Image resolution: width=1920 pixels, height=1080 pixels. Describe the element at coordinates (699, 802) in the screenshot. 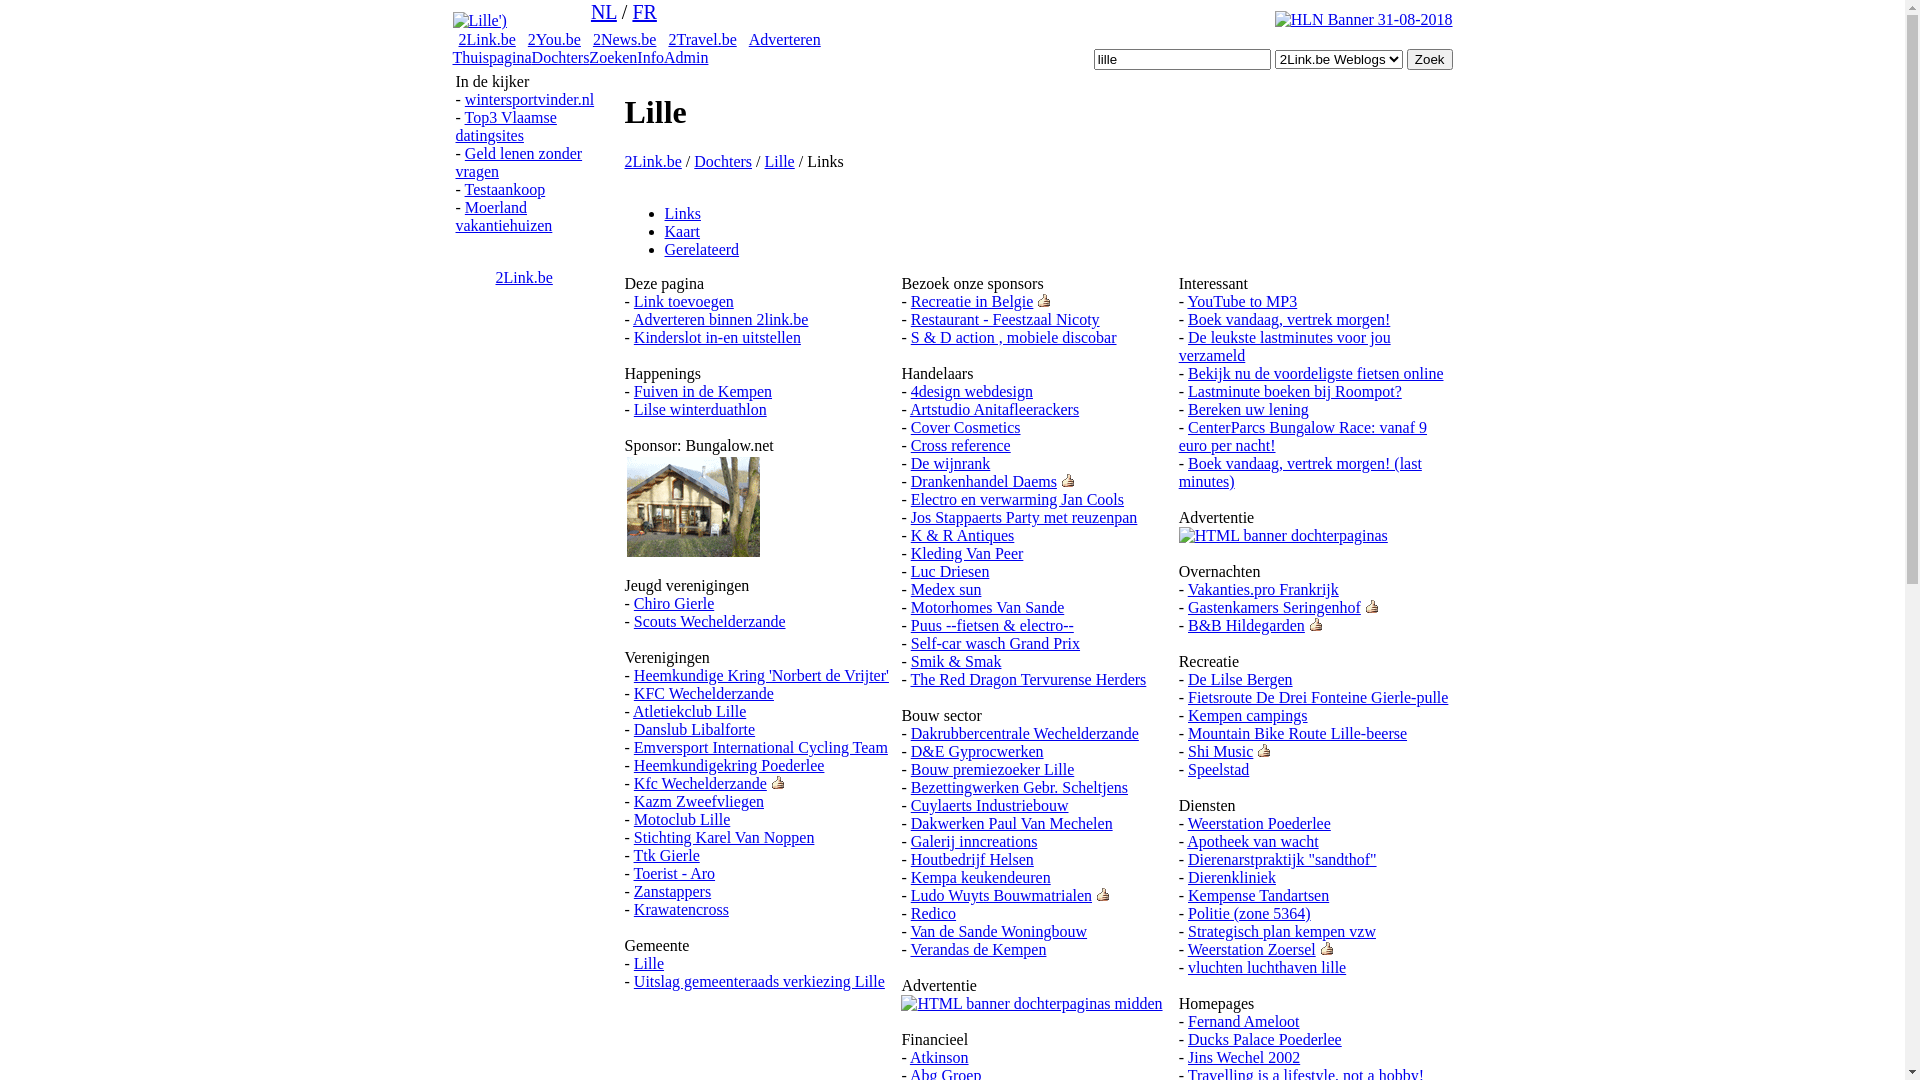

I see `Kazm Zweefvliegen` at that location.